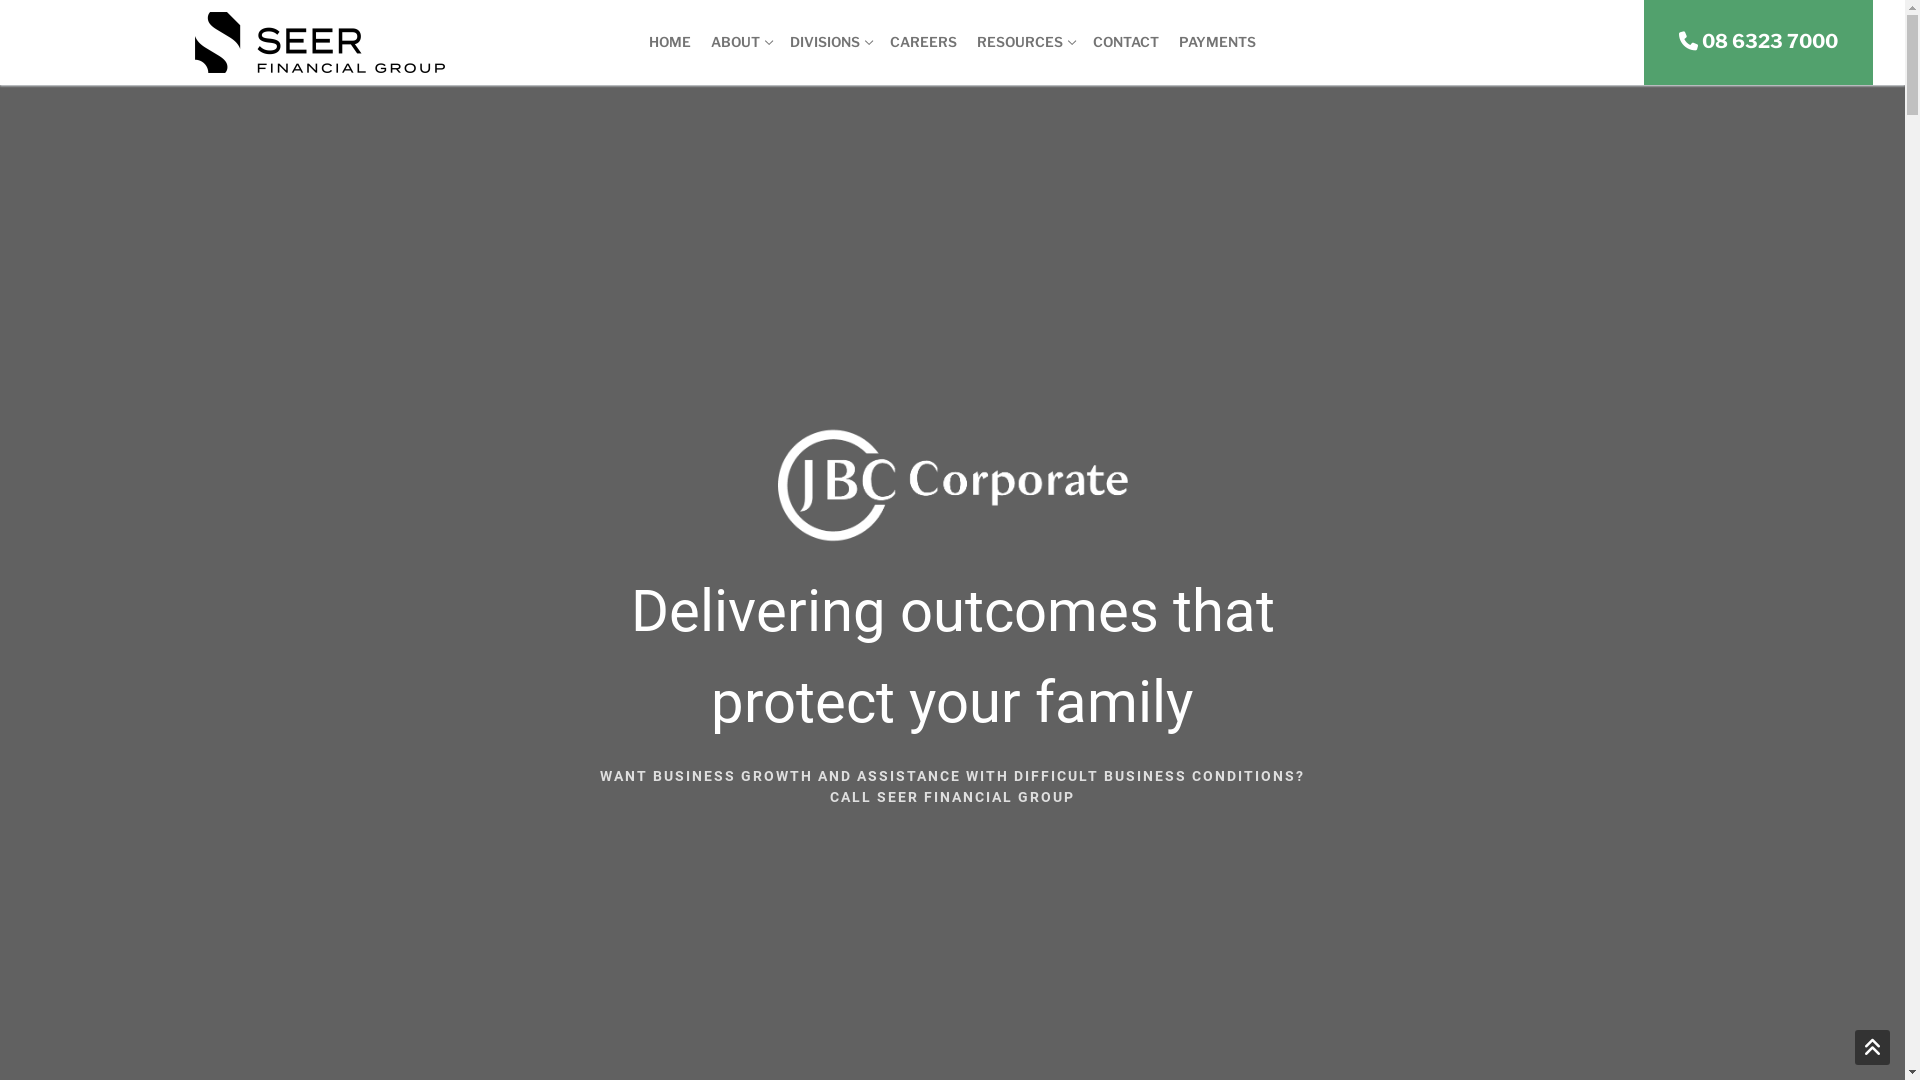  Describe the element at coordinates (1126, 43) in the screenshot. I see `CONTACT` at that location.